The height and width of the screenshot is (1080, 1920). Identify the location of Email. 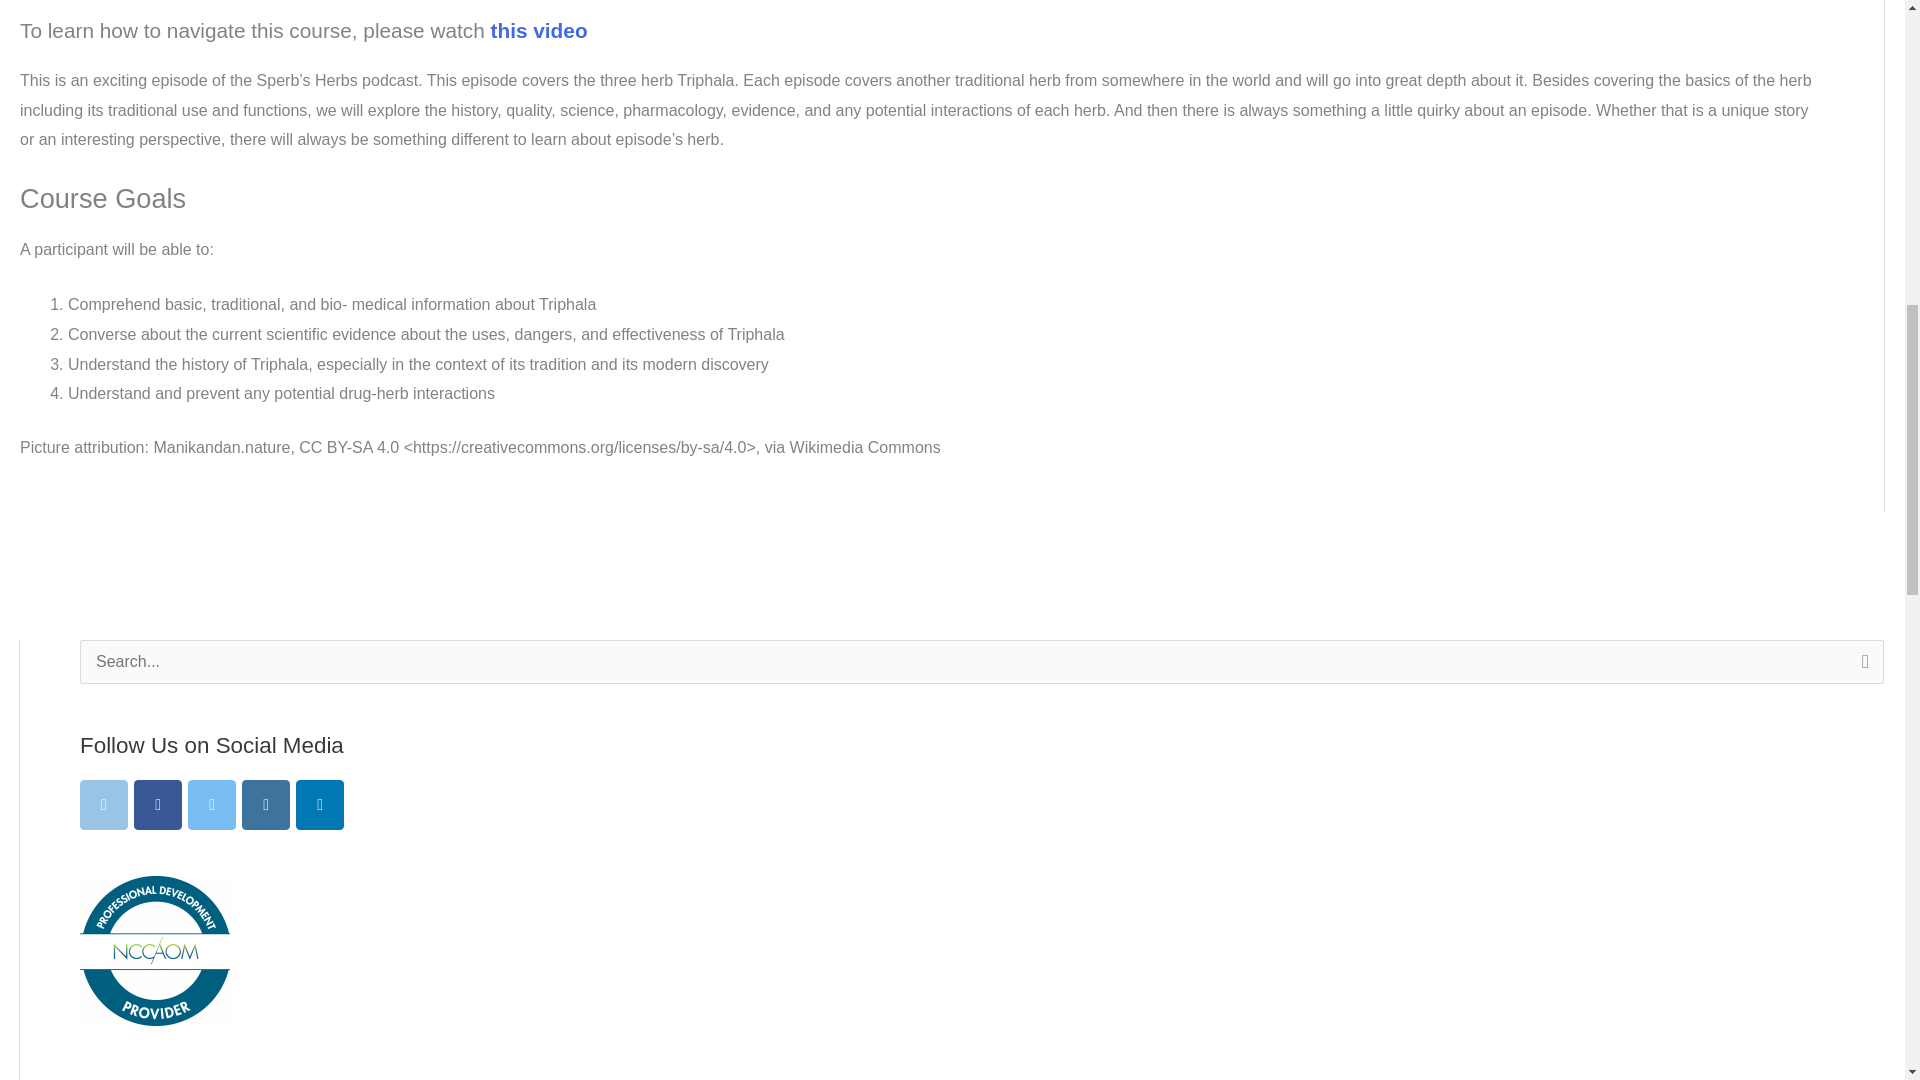
(104, 804).